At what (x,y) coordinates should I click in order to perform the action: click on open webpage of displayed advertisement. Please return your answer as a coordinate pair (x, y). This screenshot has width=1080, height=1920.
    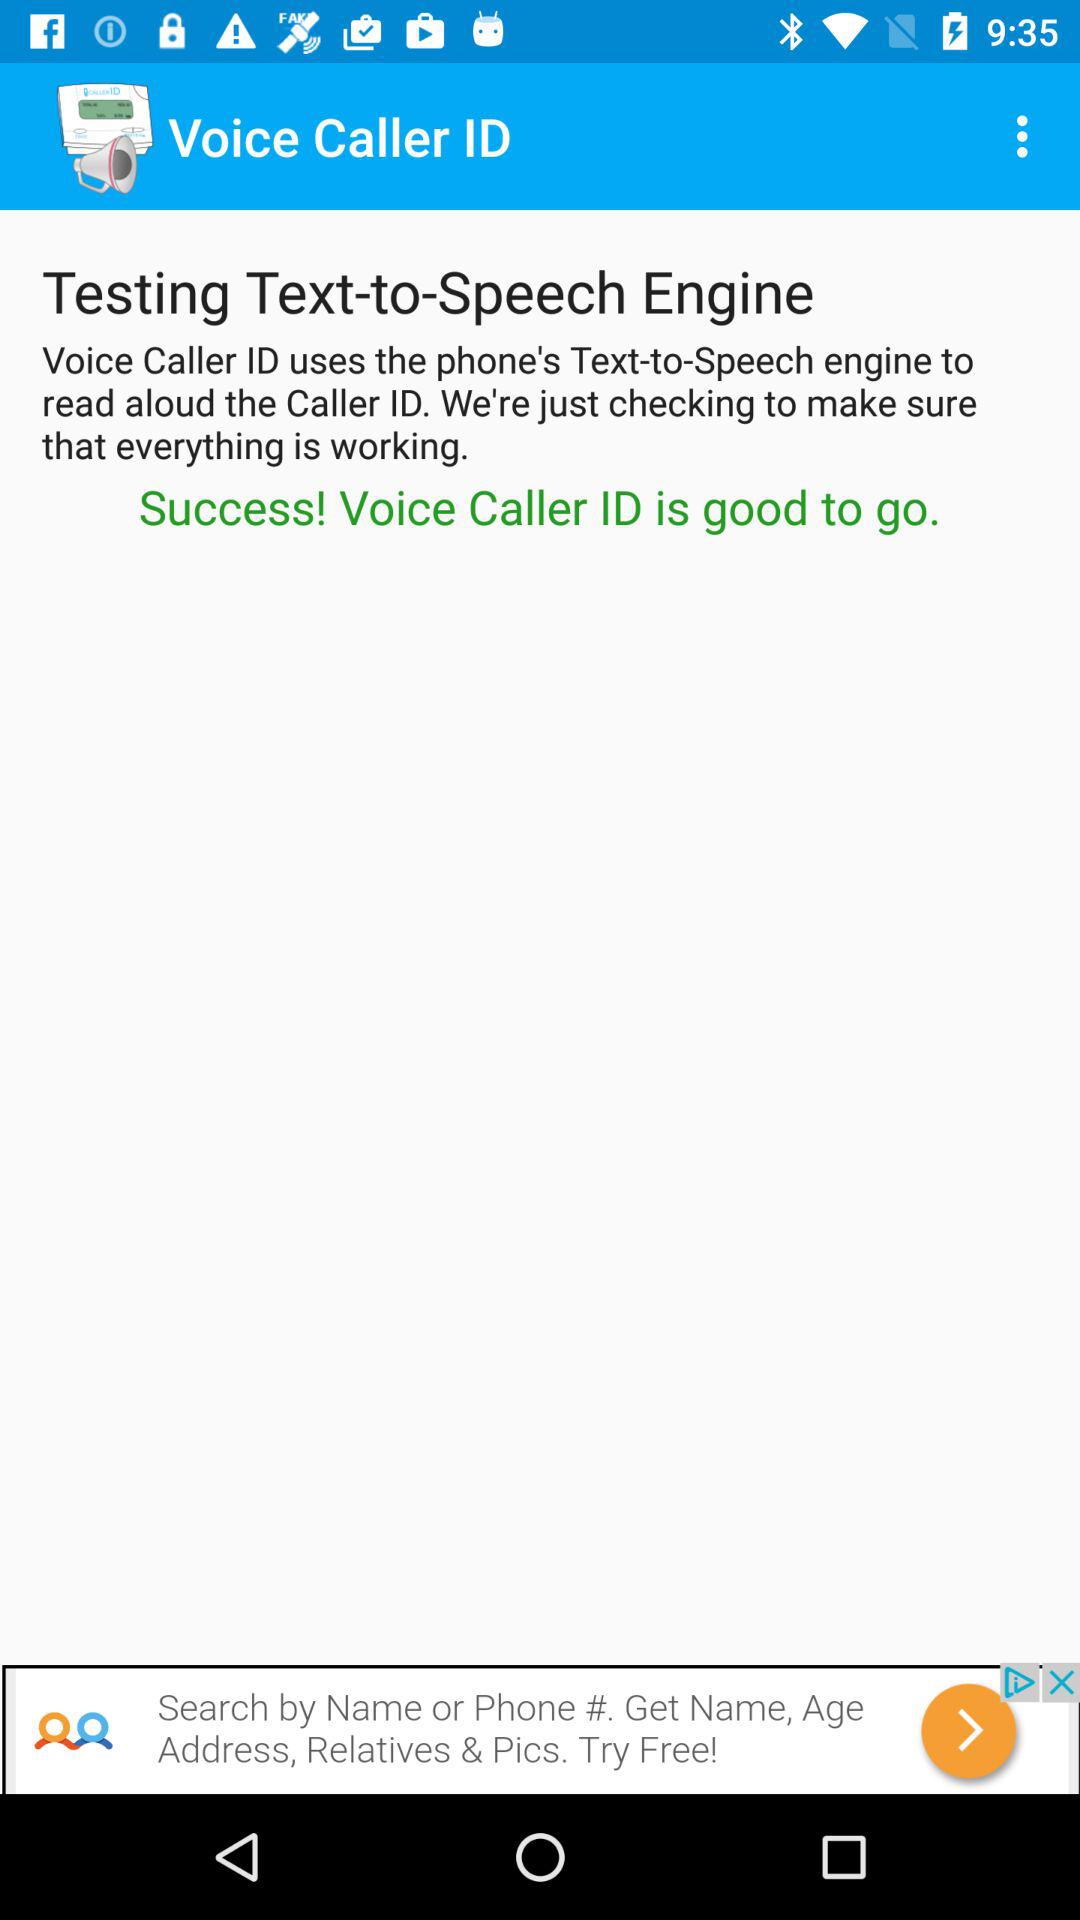
    Looking at the image, I should click on (540, 1728).